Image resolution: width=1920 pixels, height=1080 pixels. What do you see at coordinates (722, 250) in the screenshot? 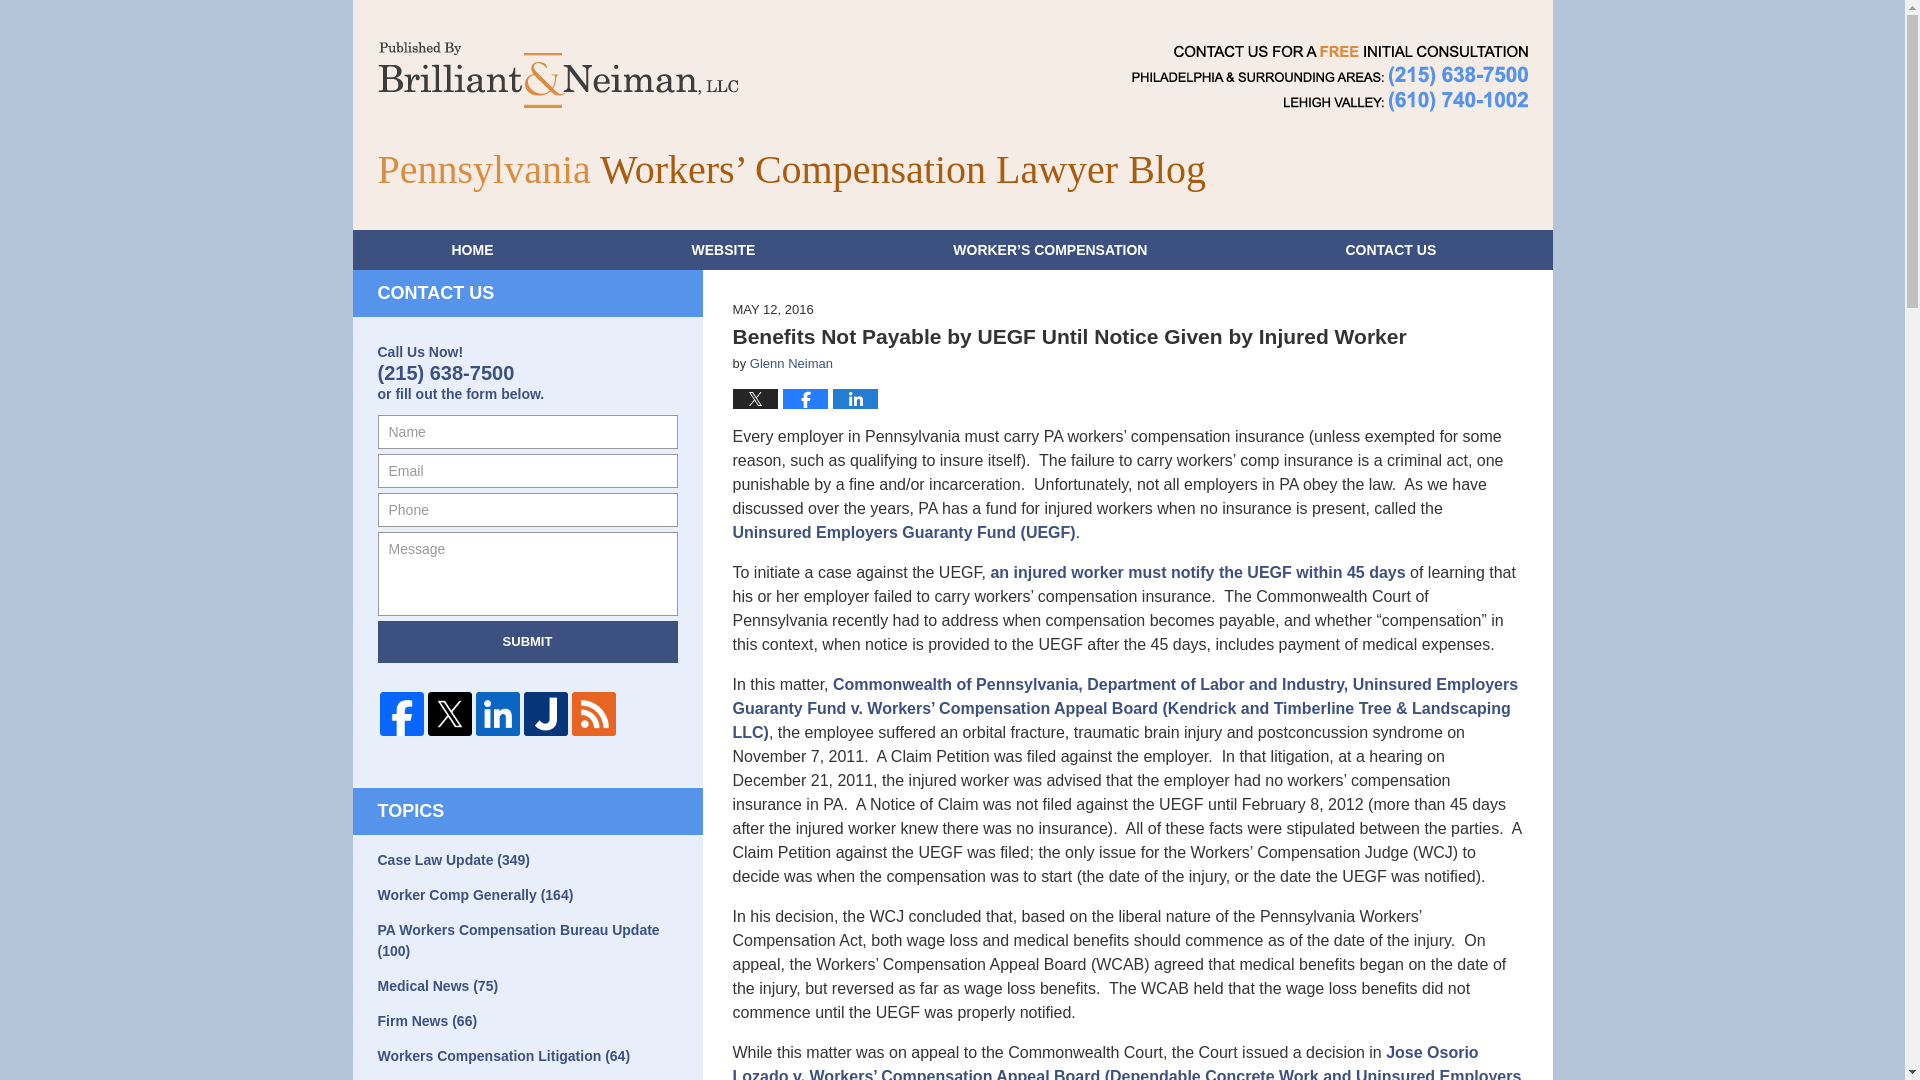
I see `WEBSITE` at bounding box center [722, 250].